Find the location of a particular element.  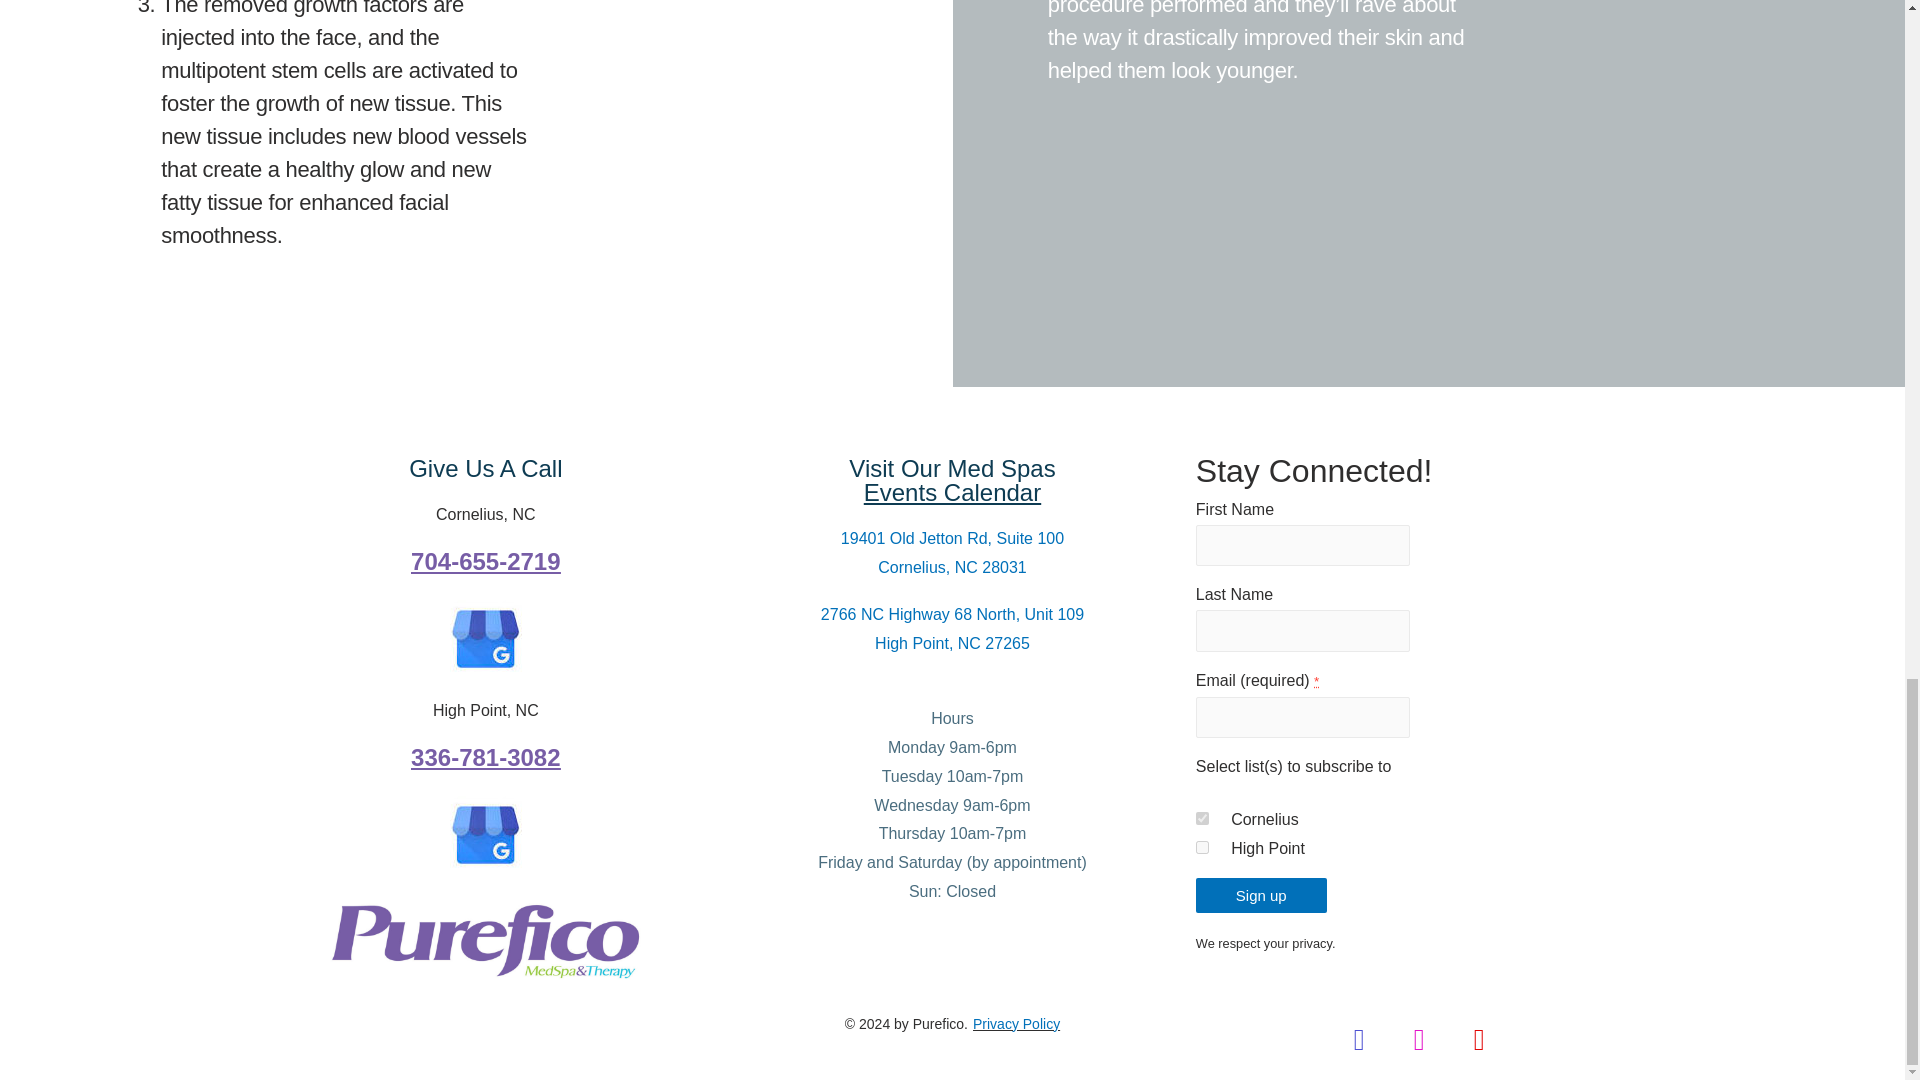

1202159333 is located at coordinates (1202, 818).